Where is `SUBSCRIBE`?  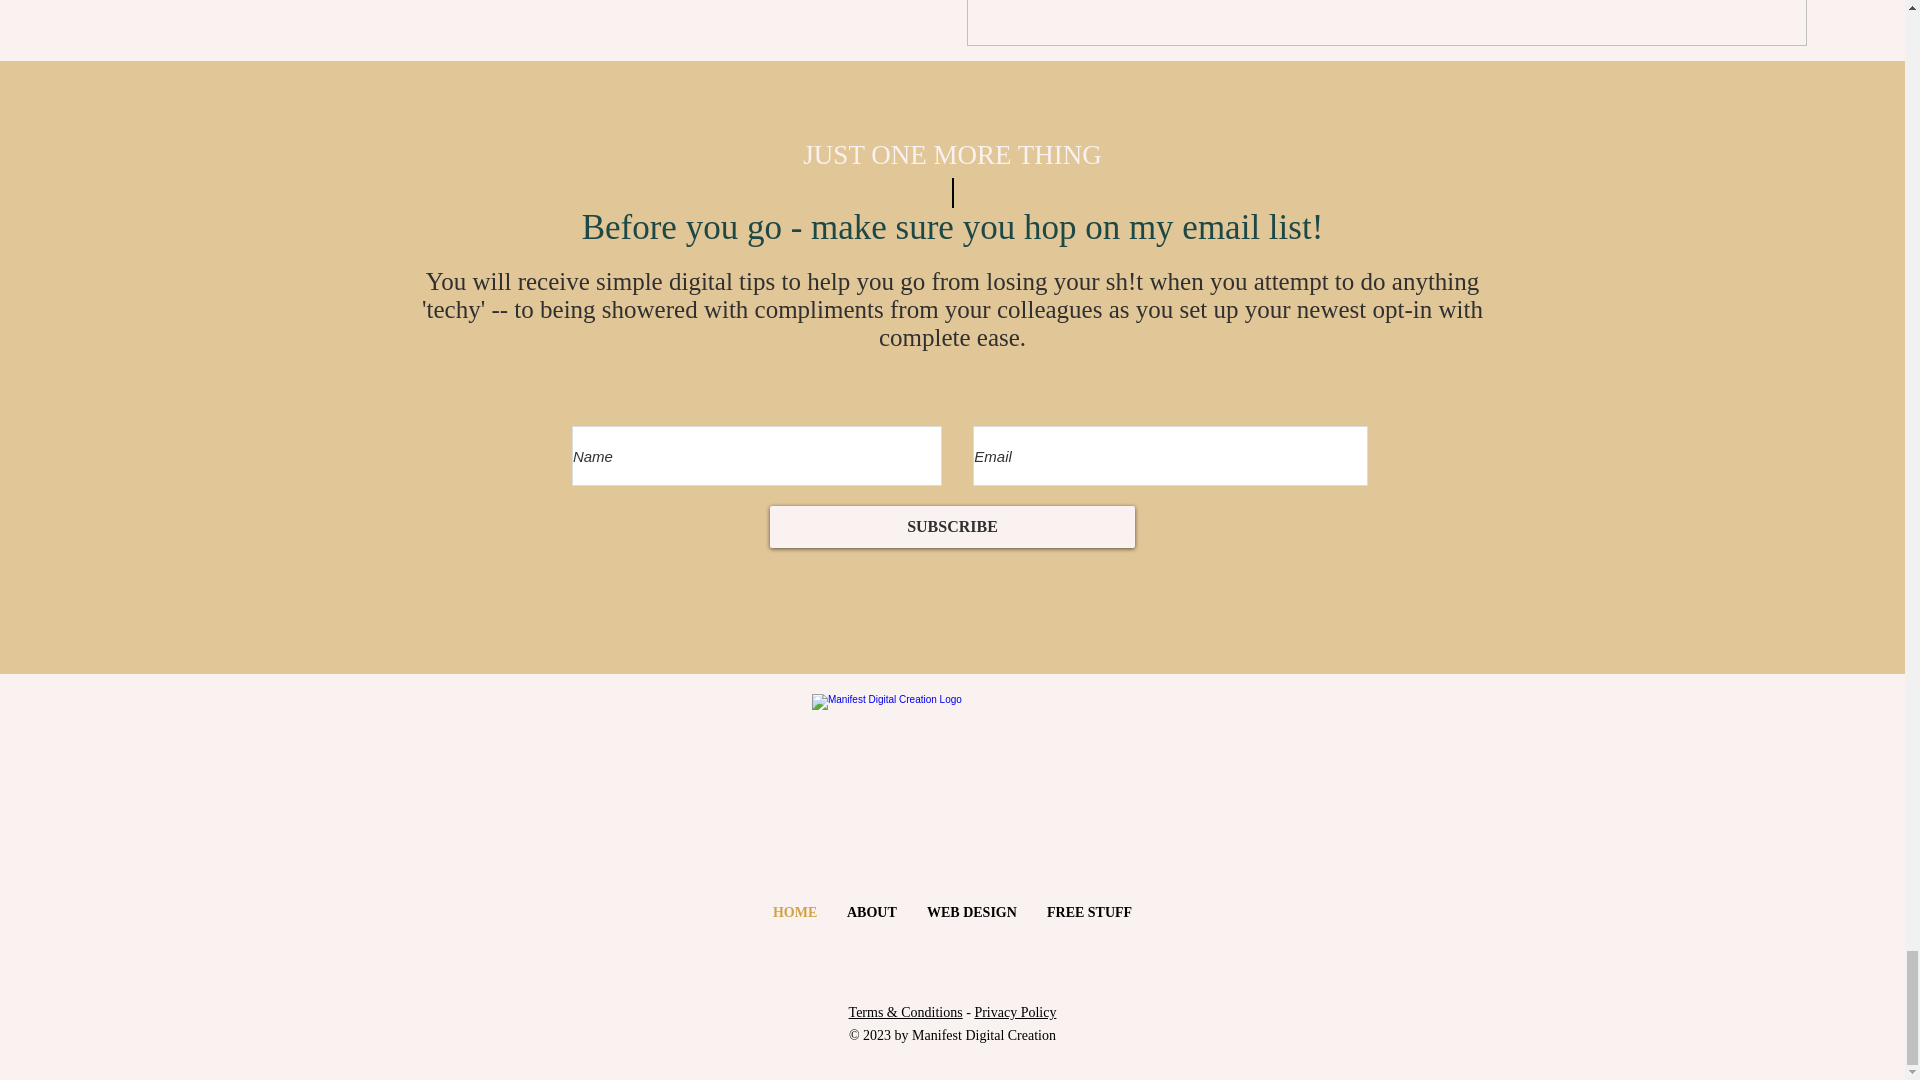
SUBSCRIBE is located at coordinates (952, 526).